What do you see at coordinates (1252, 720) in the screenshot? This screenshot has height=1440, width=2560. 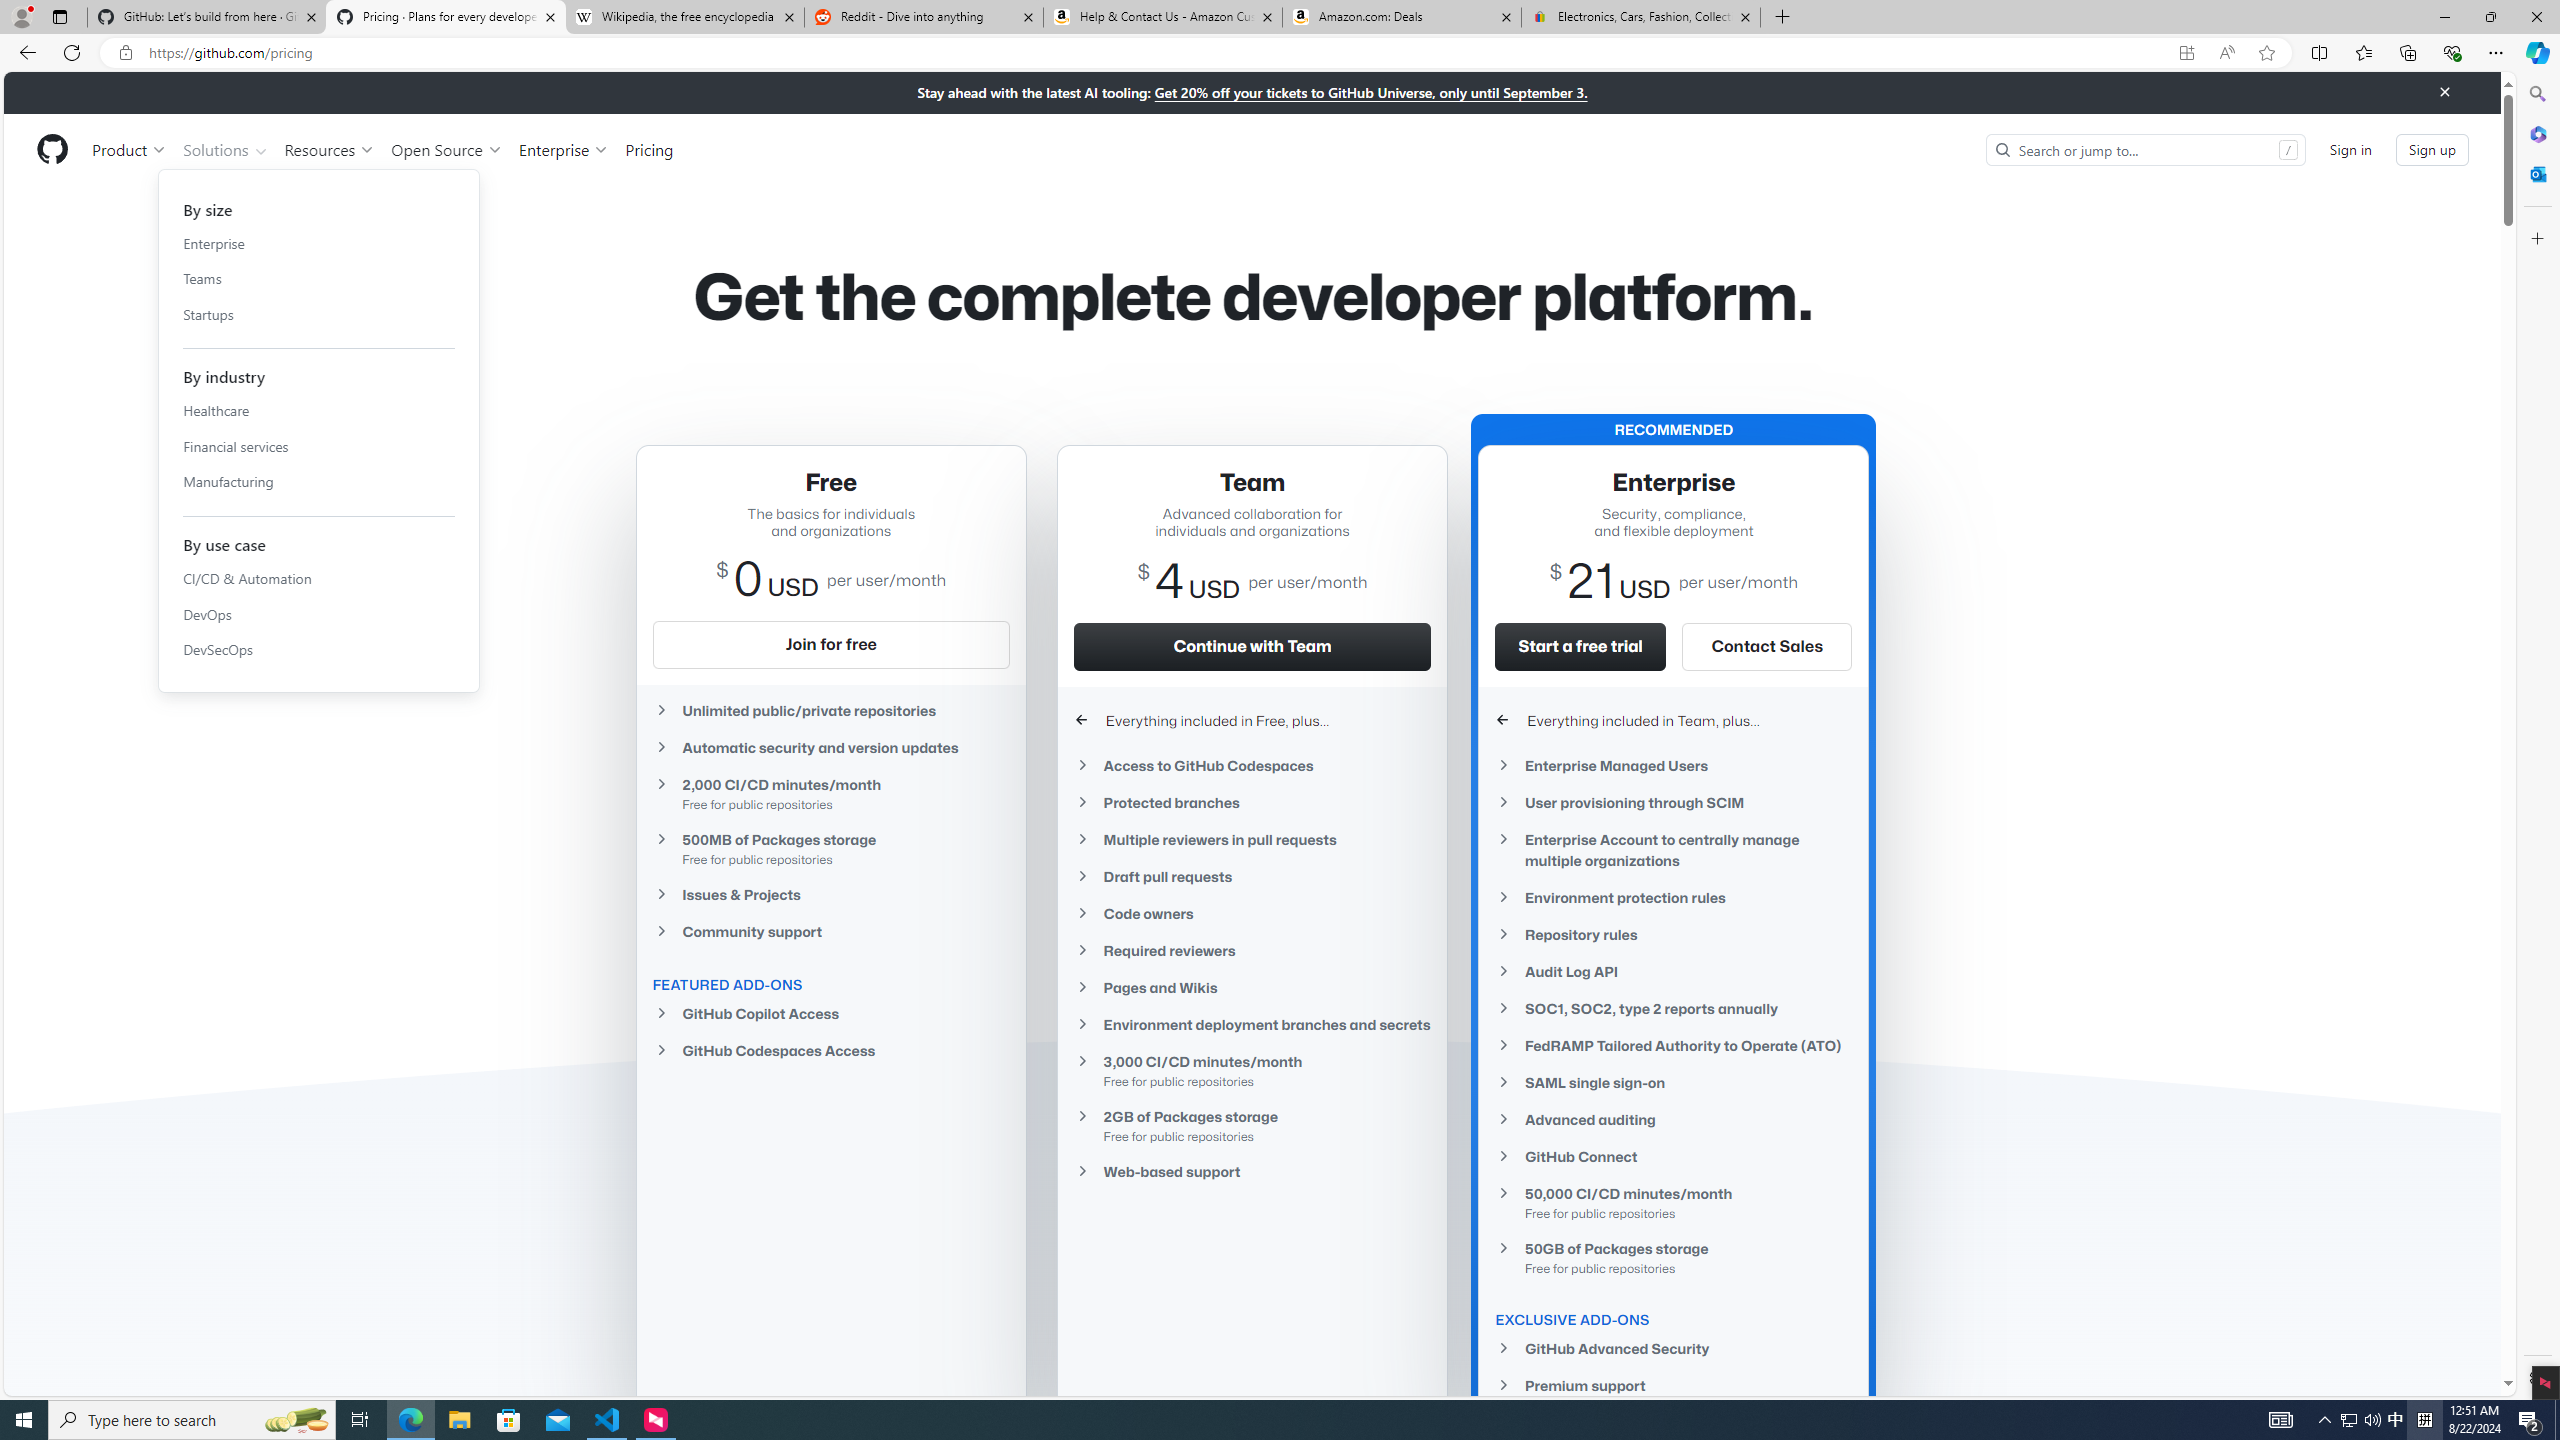 I see `Everything included in Free, plus...` at bounding box center [1252, 720].